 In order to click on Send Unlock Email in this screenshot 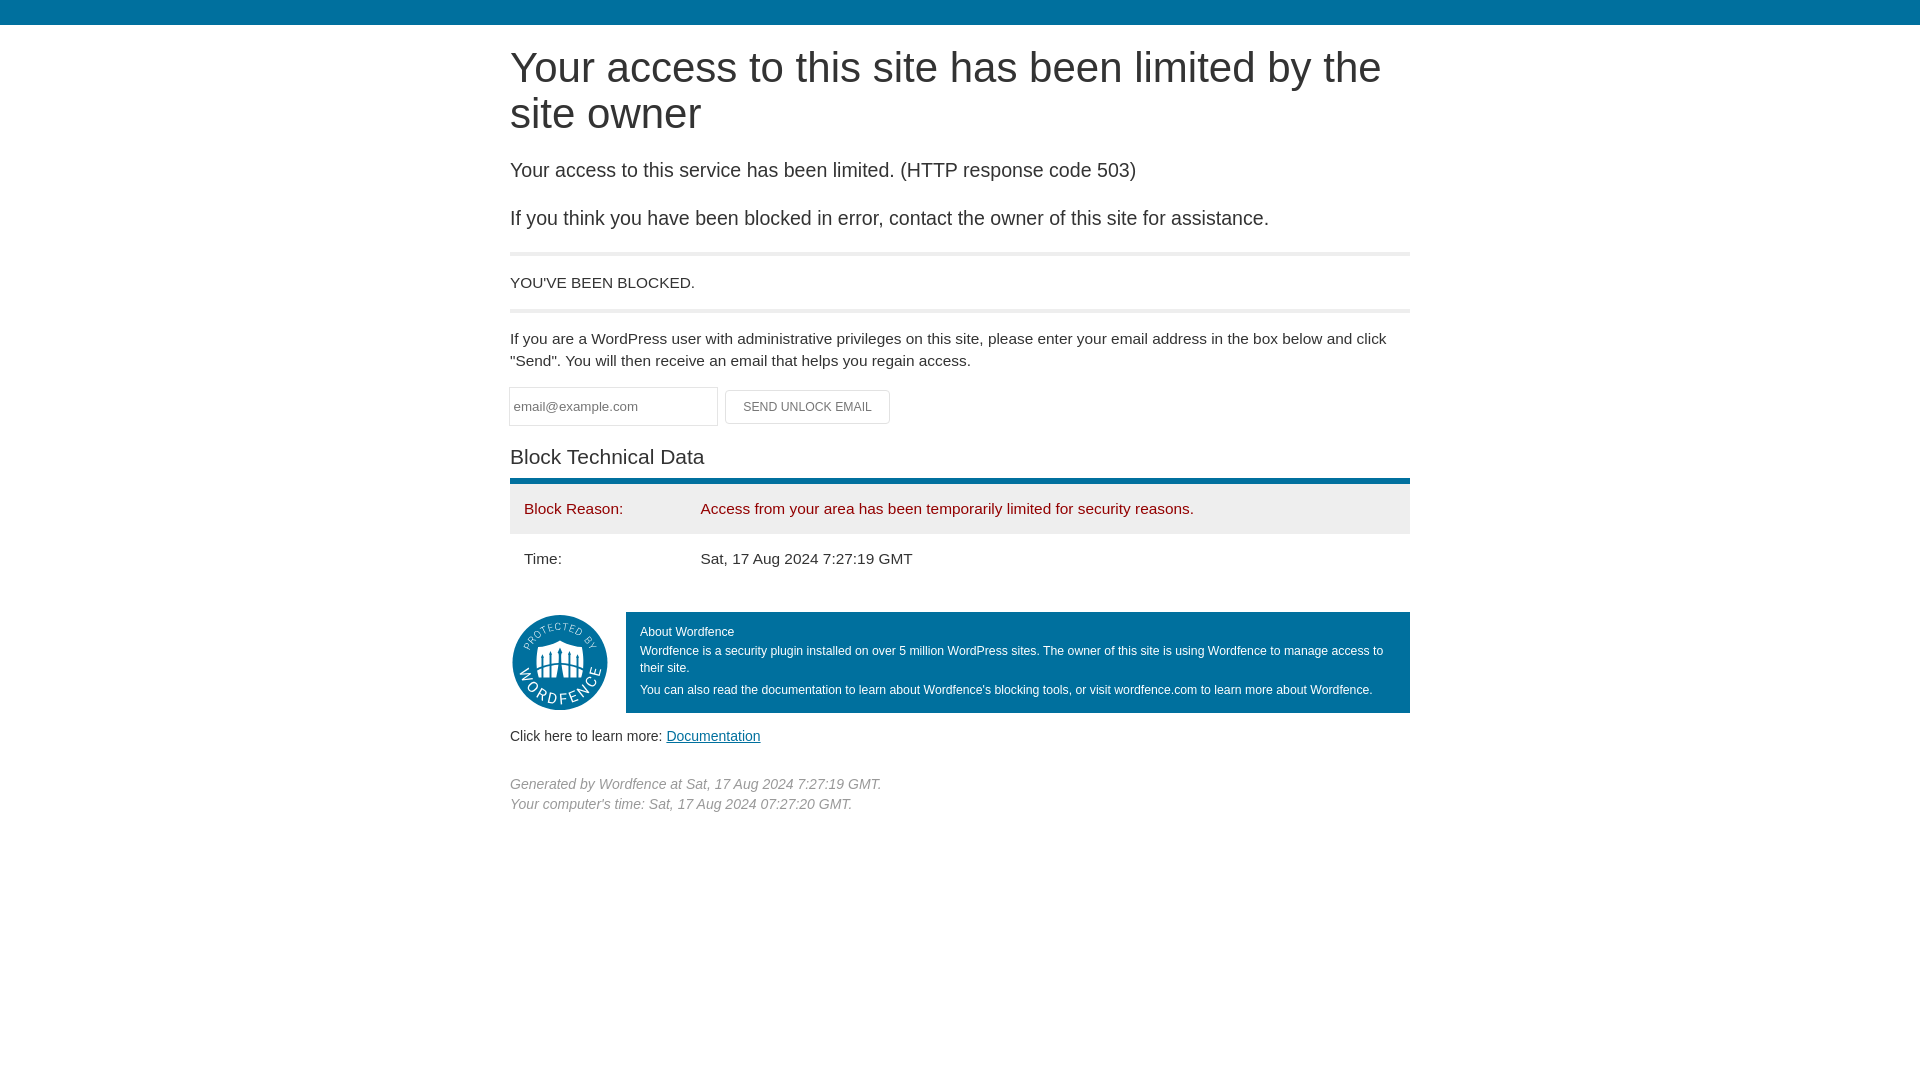, I will do `click(808, 406)`.